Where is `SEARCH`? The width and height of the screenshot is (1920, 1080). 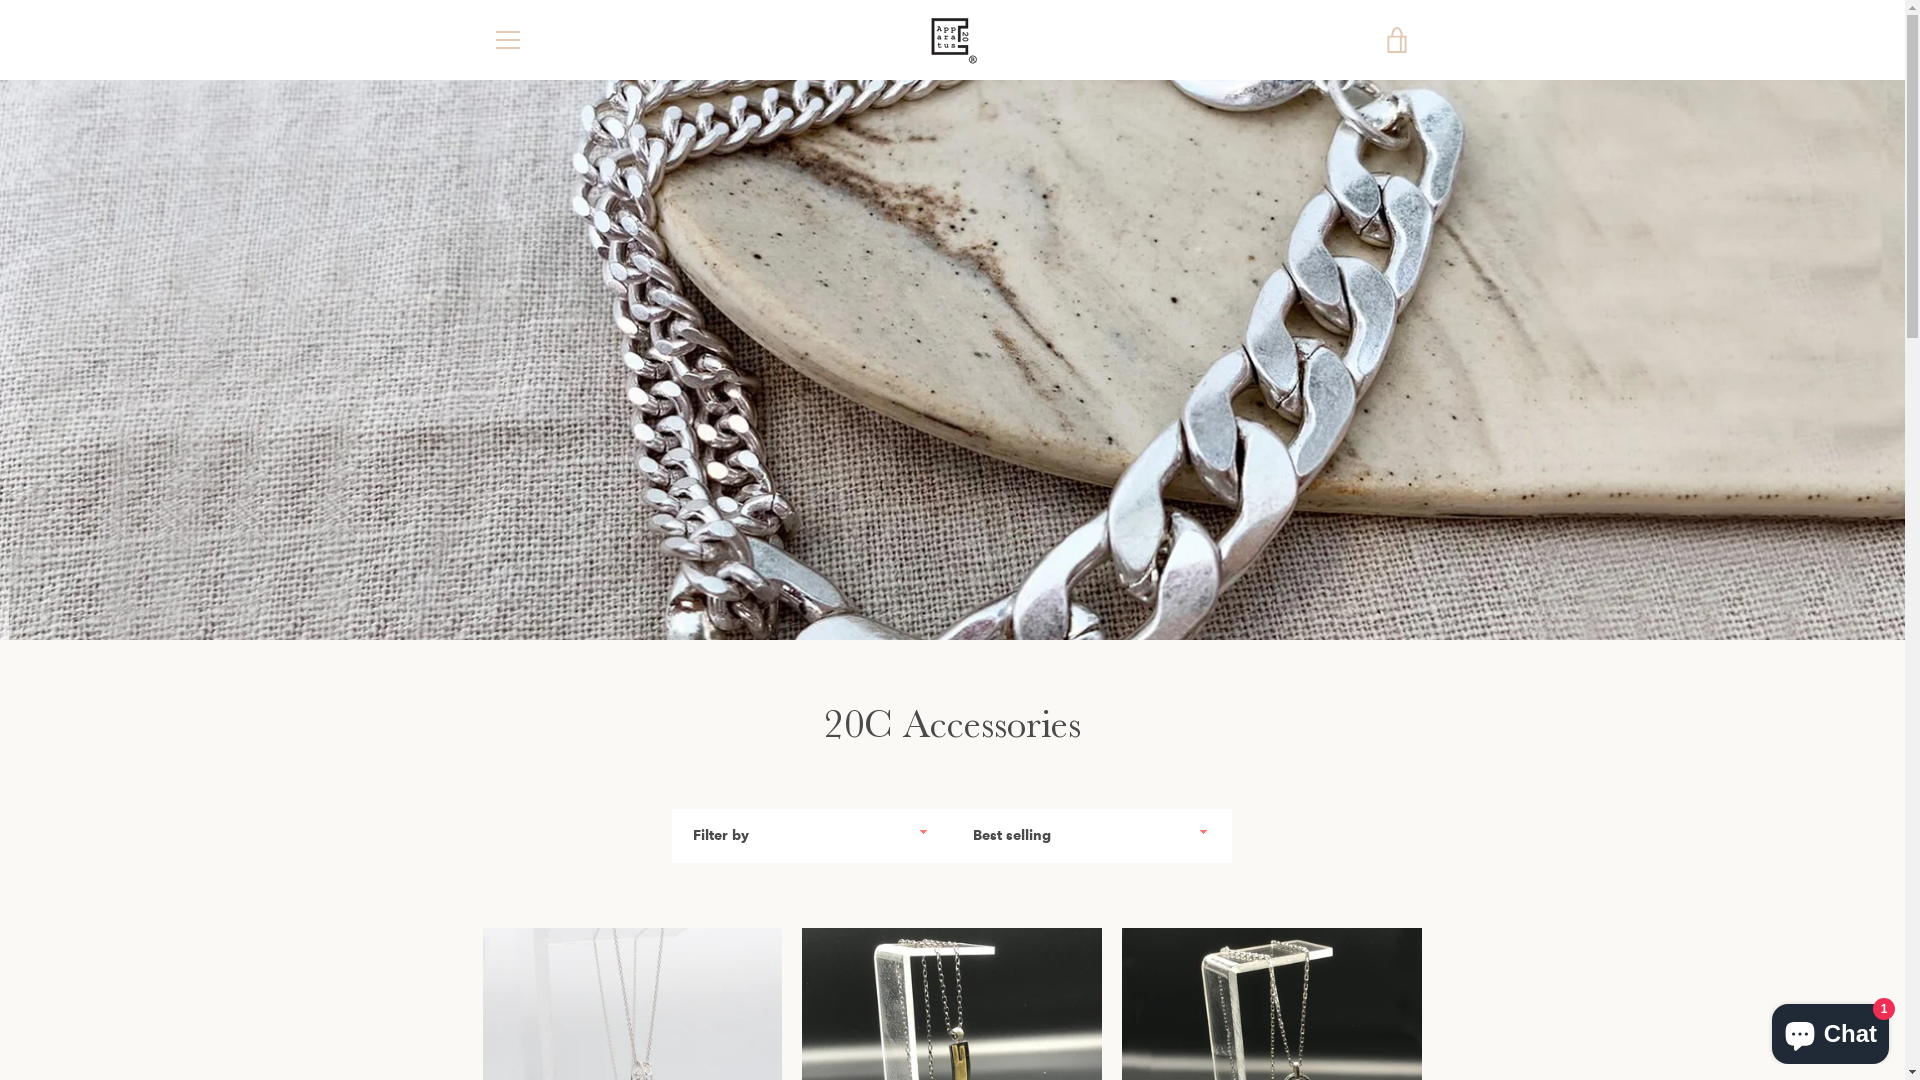
SEARCH is located at coordinates (518, 654).